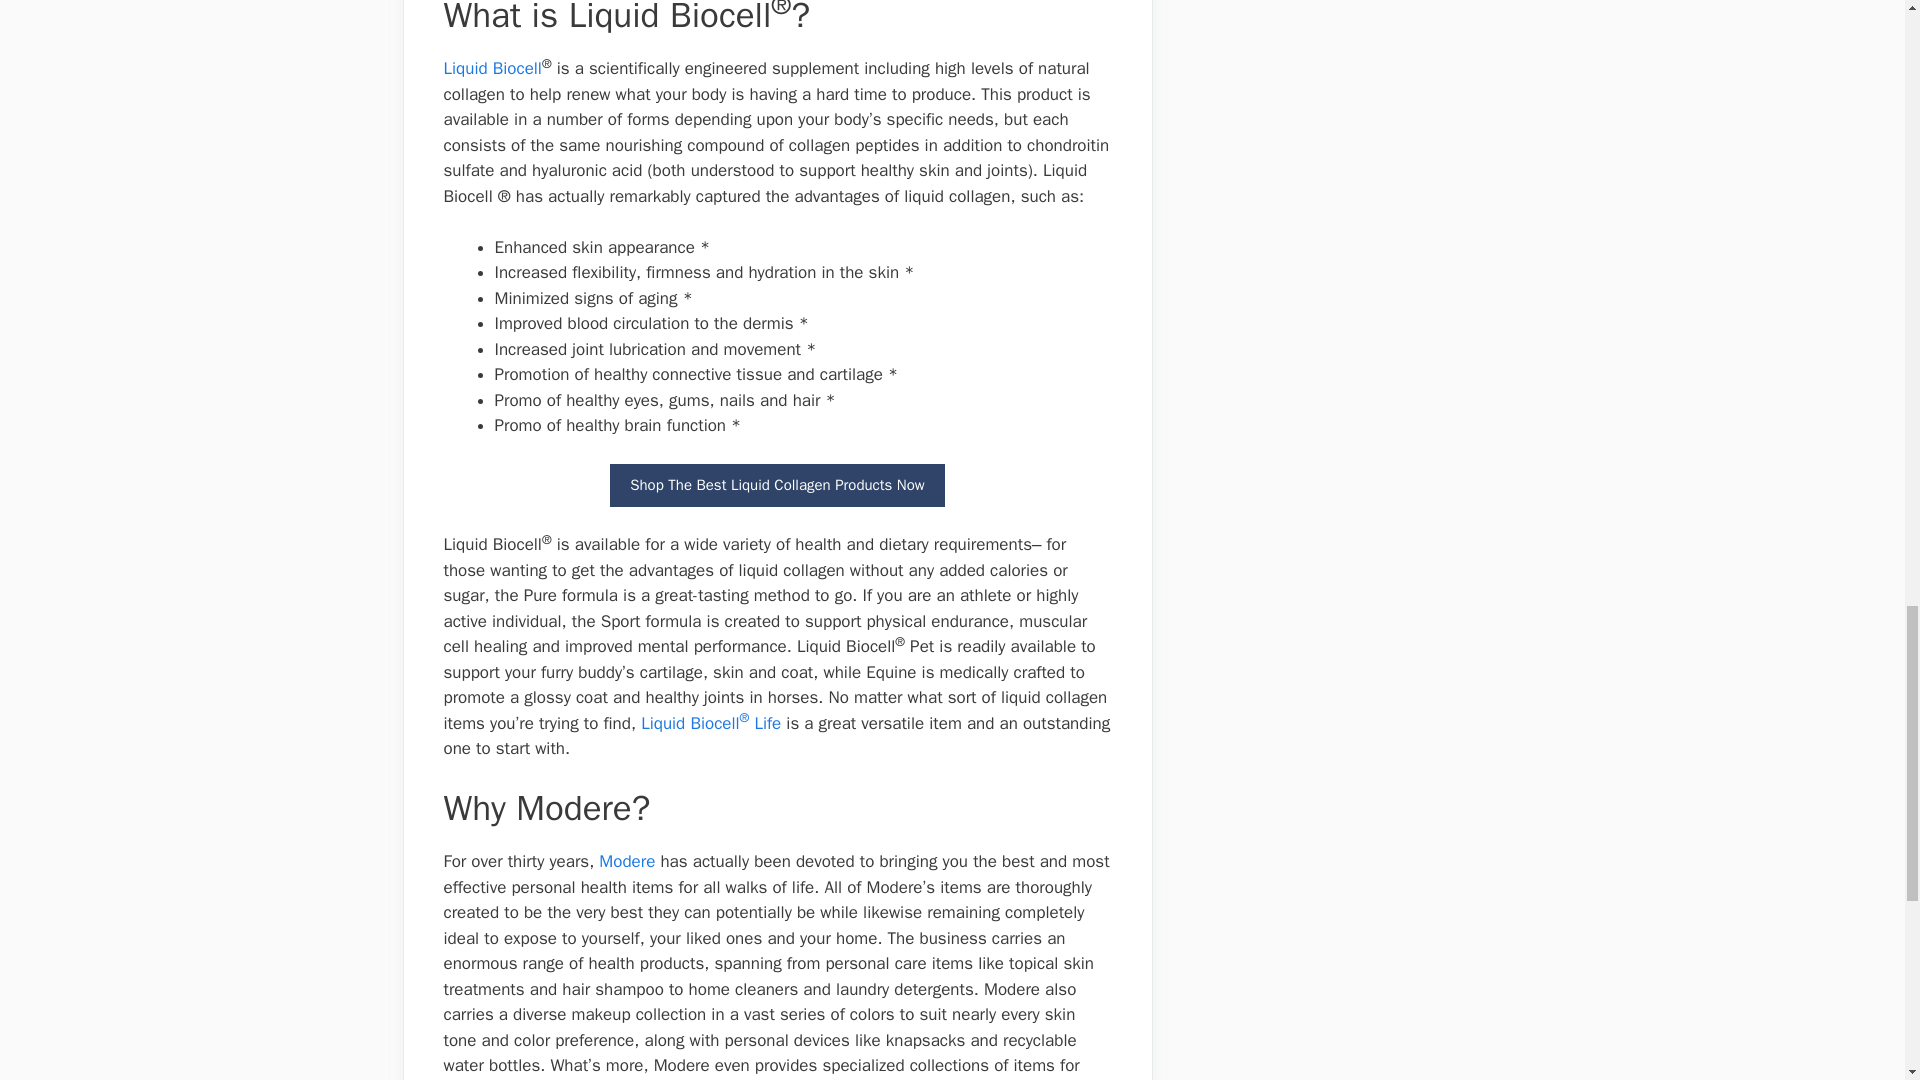 The height and width of the screenshot is (1080, 1920). I want to click on Shop The Best Liquid Collagen Products Now, so click(777, 485).